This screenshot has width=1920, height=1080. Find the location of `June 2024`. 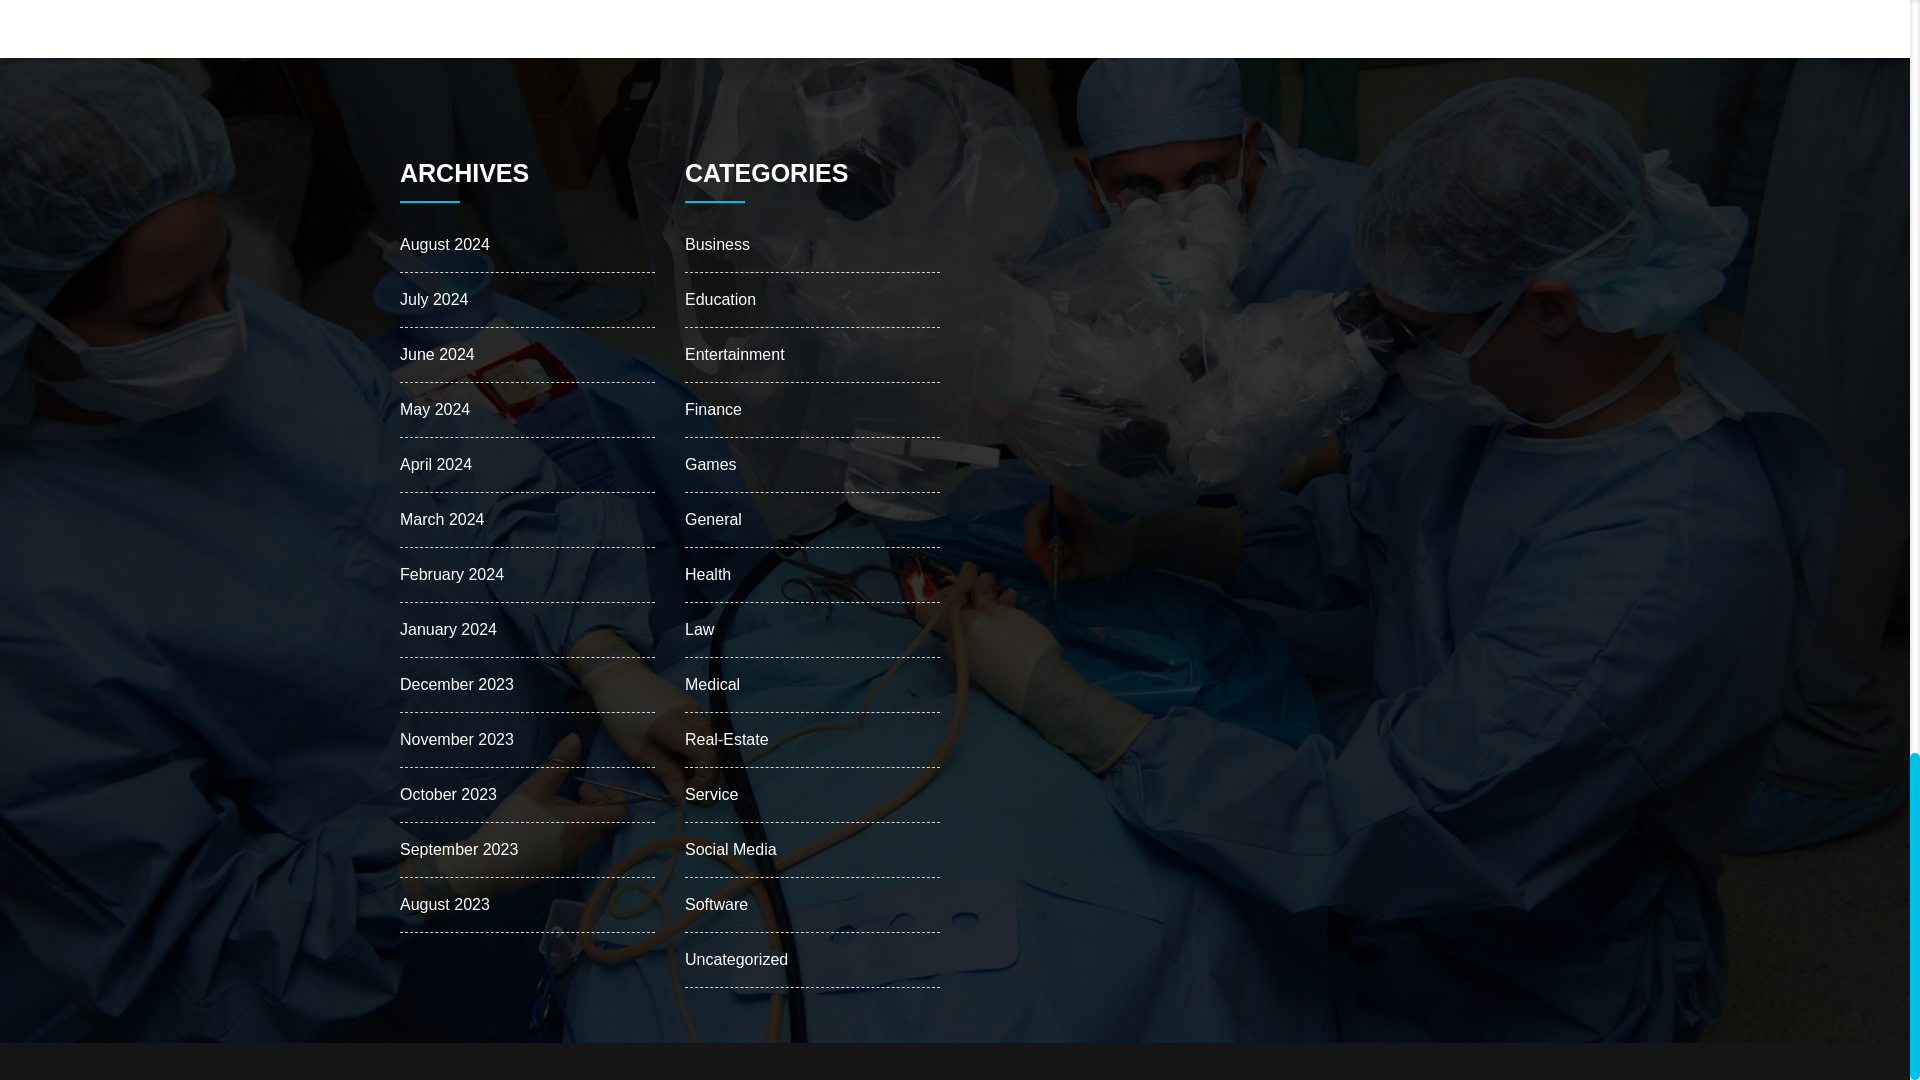

June 2024 is located at coordinates (436, 354).